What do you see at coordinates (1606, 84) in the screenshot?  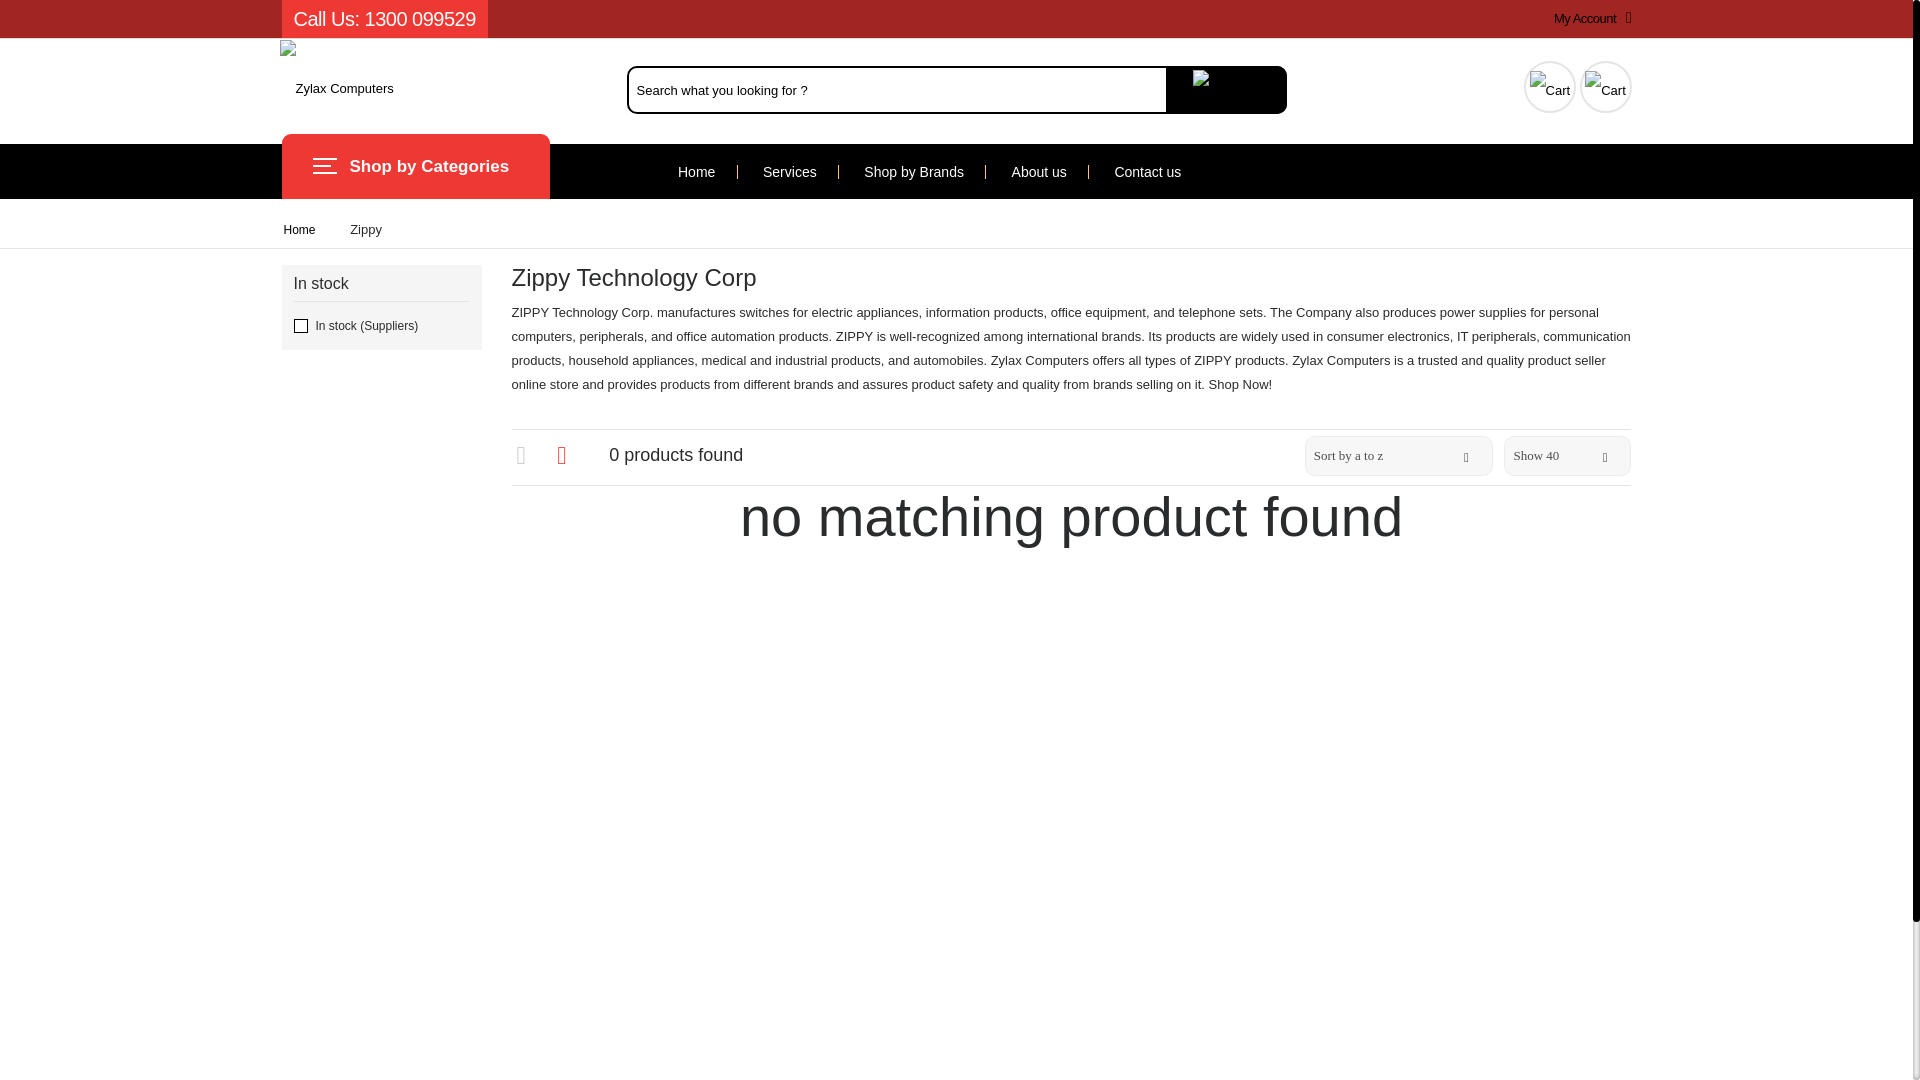 I see `Cart page` at bounding box center [1606, 84].